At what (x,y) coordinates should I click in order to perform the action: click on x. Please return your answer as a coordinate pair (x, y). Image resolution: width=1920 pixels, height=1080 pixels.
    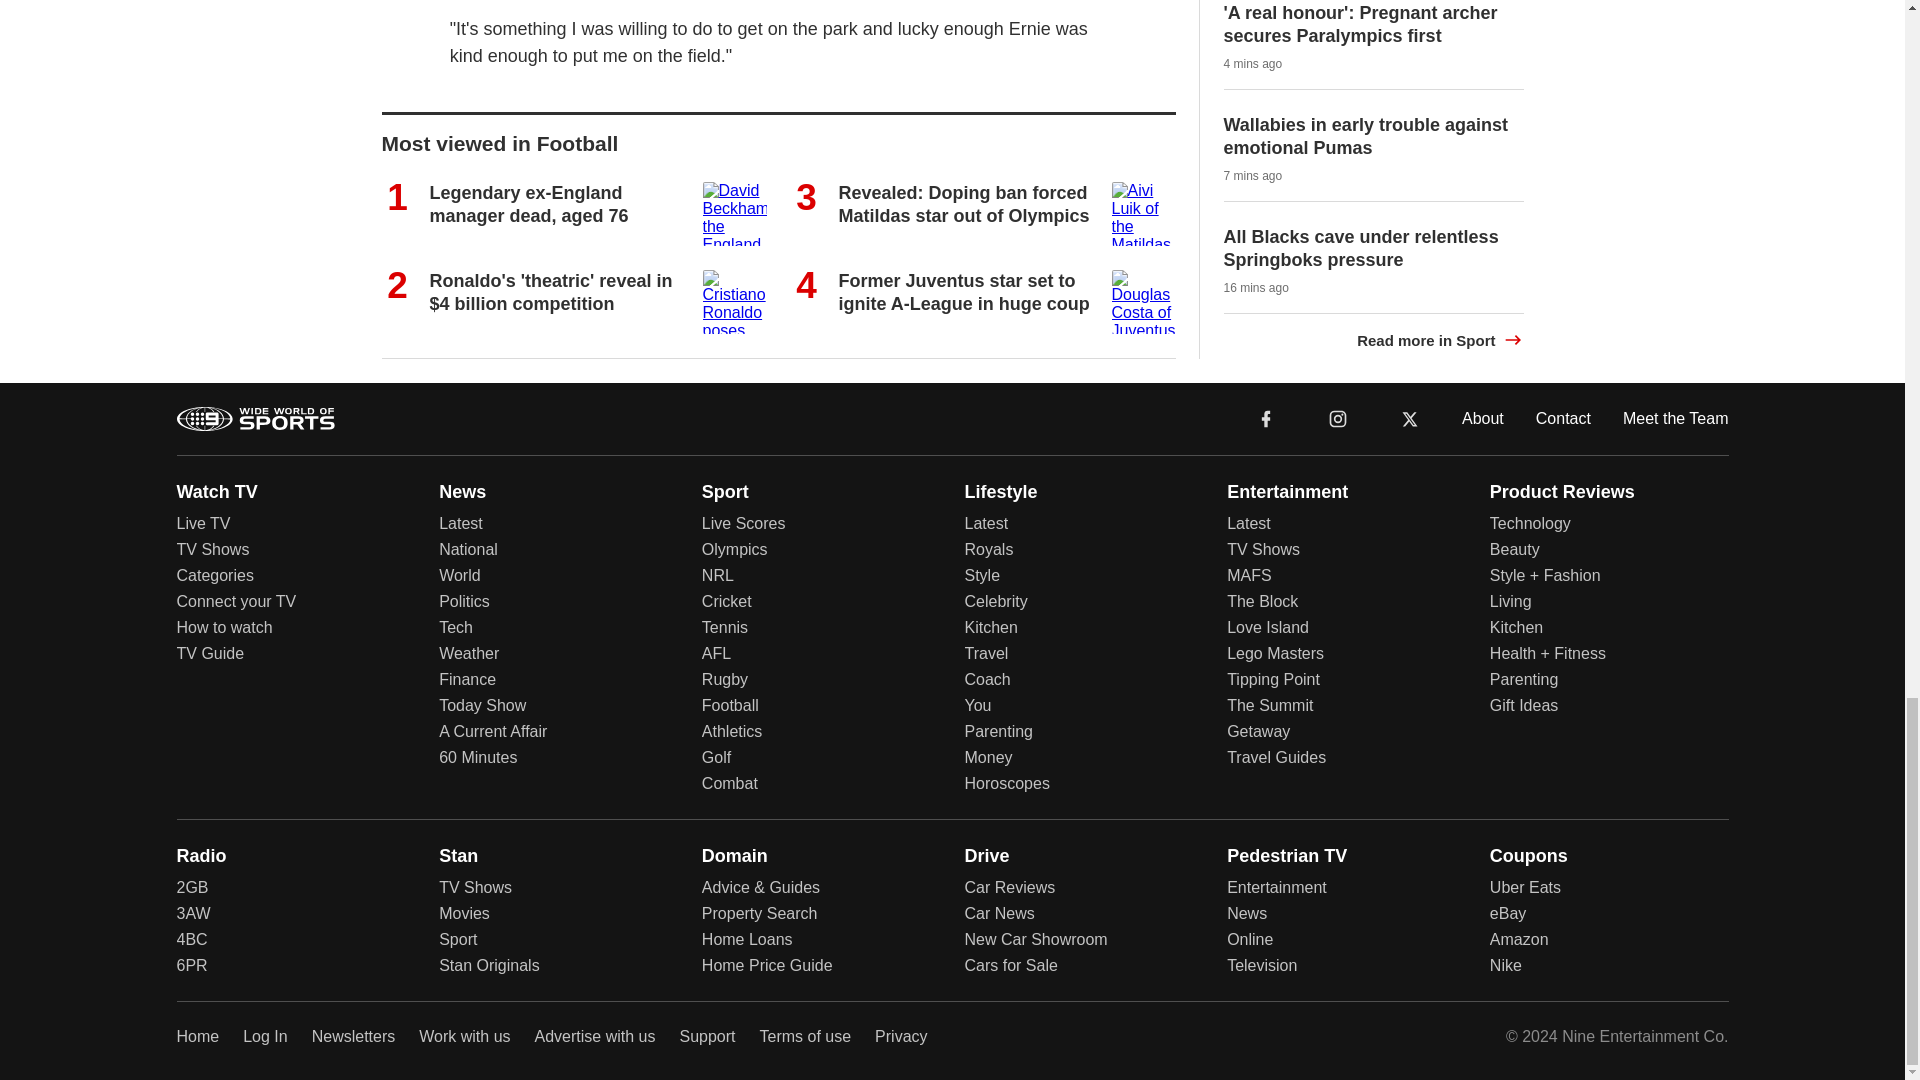
    Looking at the image, I should click on (1410, 418).